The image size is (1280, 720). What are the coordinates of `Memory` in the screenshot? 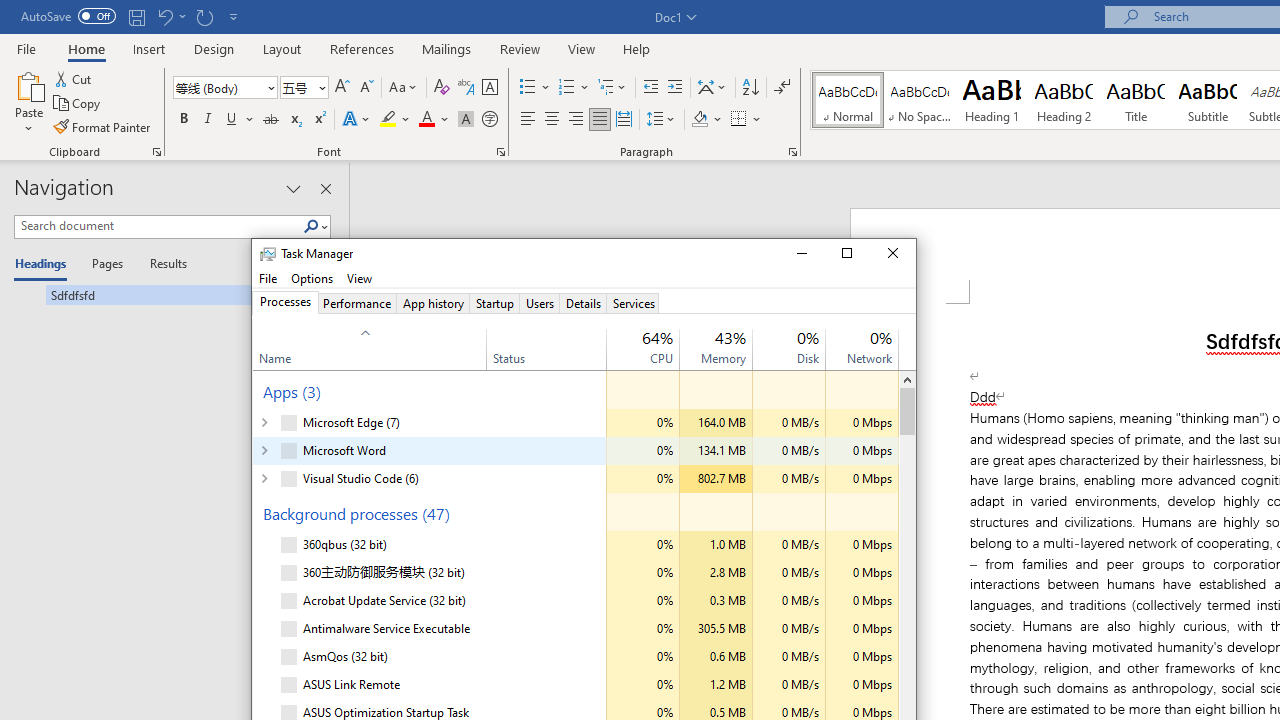 It's located at (716, 685).